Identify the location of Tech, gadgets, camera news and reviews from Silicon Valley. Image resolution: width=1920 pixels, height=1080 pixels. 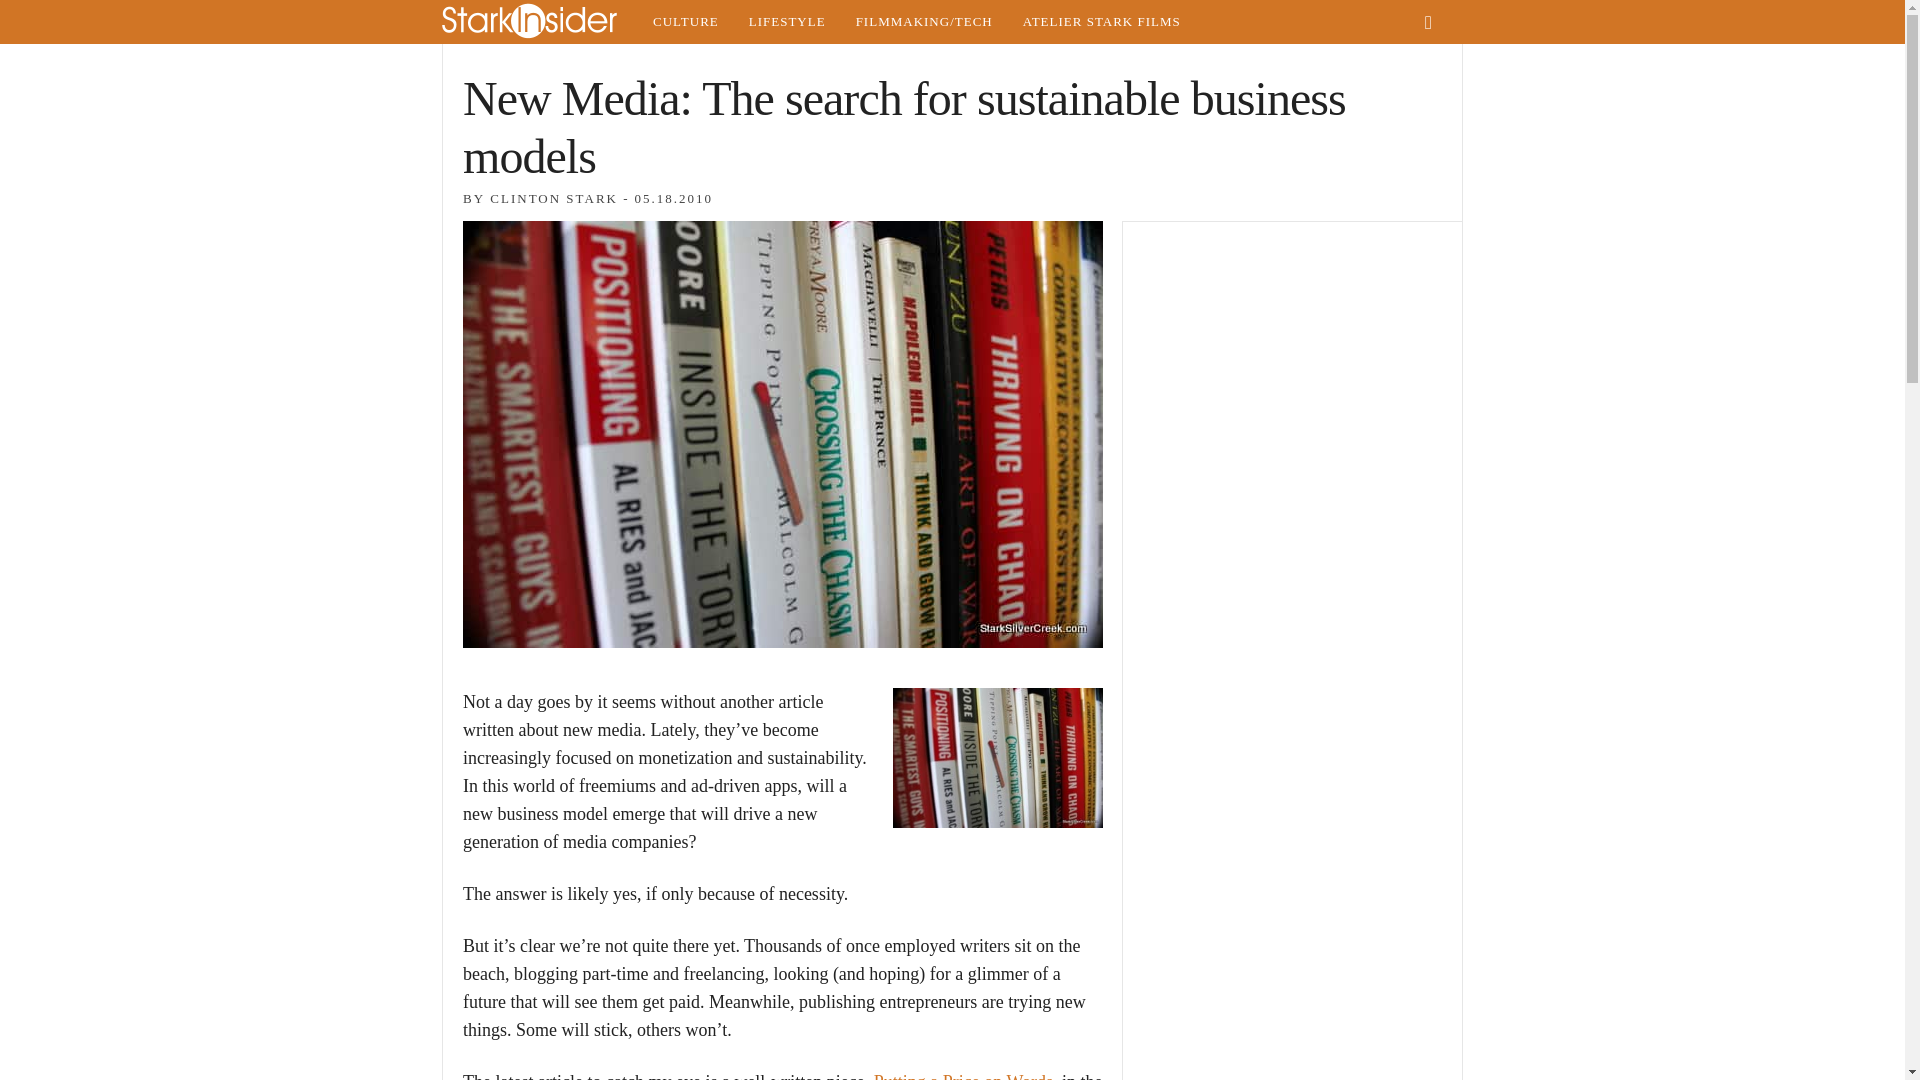
(924, 22).